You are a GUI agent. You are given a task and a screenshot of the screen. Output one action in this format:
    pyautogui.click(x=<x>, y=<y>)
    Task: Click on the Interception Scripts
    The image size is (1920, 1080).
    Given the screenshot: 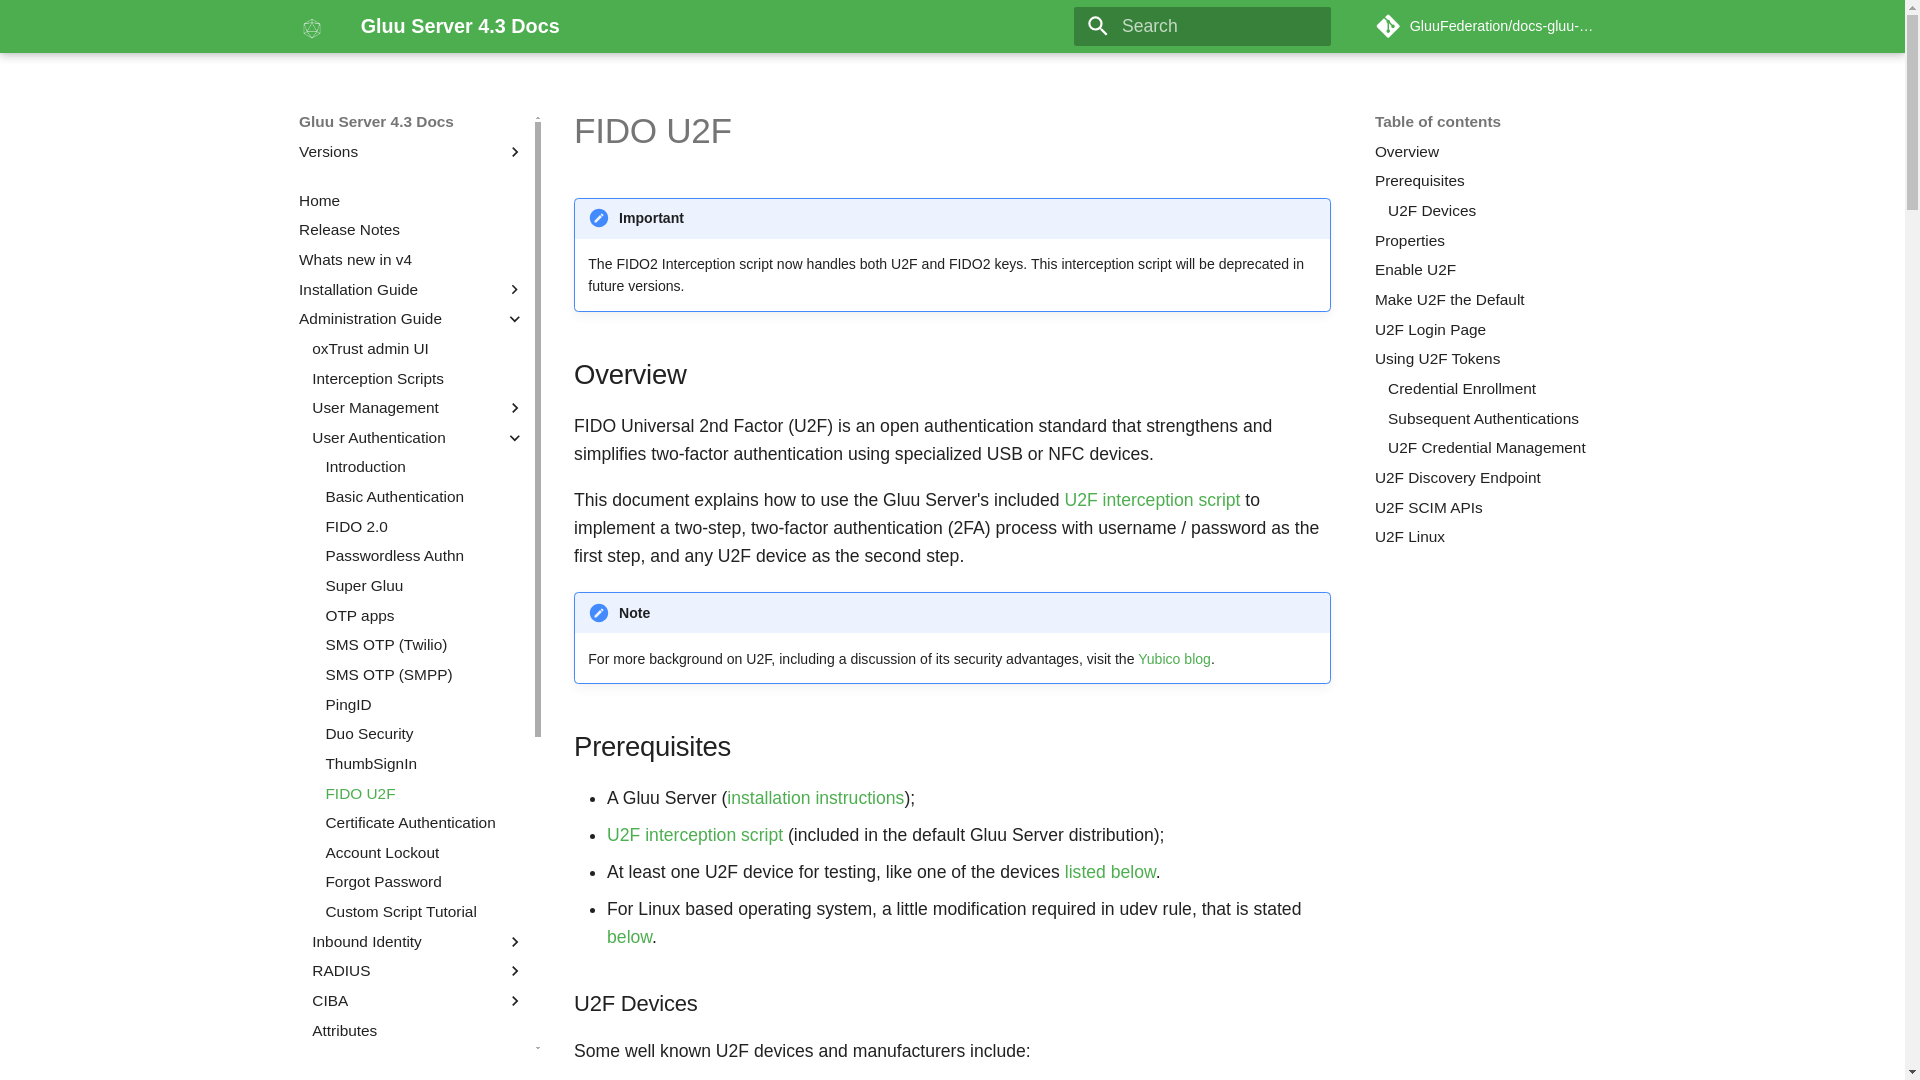 What is the action you would take?
    pyautogui.click(x=418, y=378)
    